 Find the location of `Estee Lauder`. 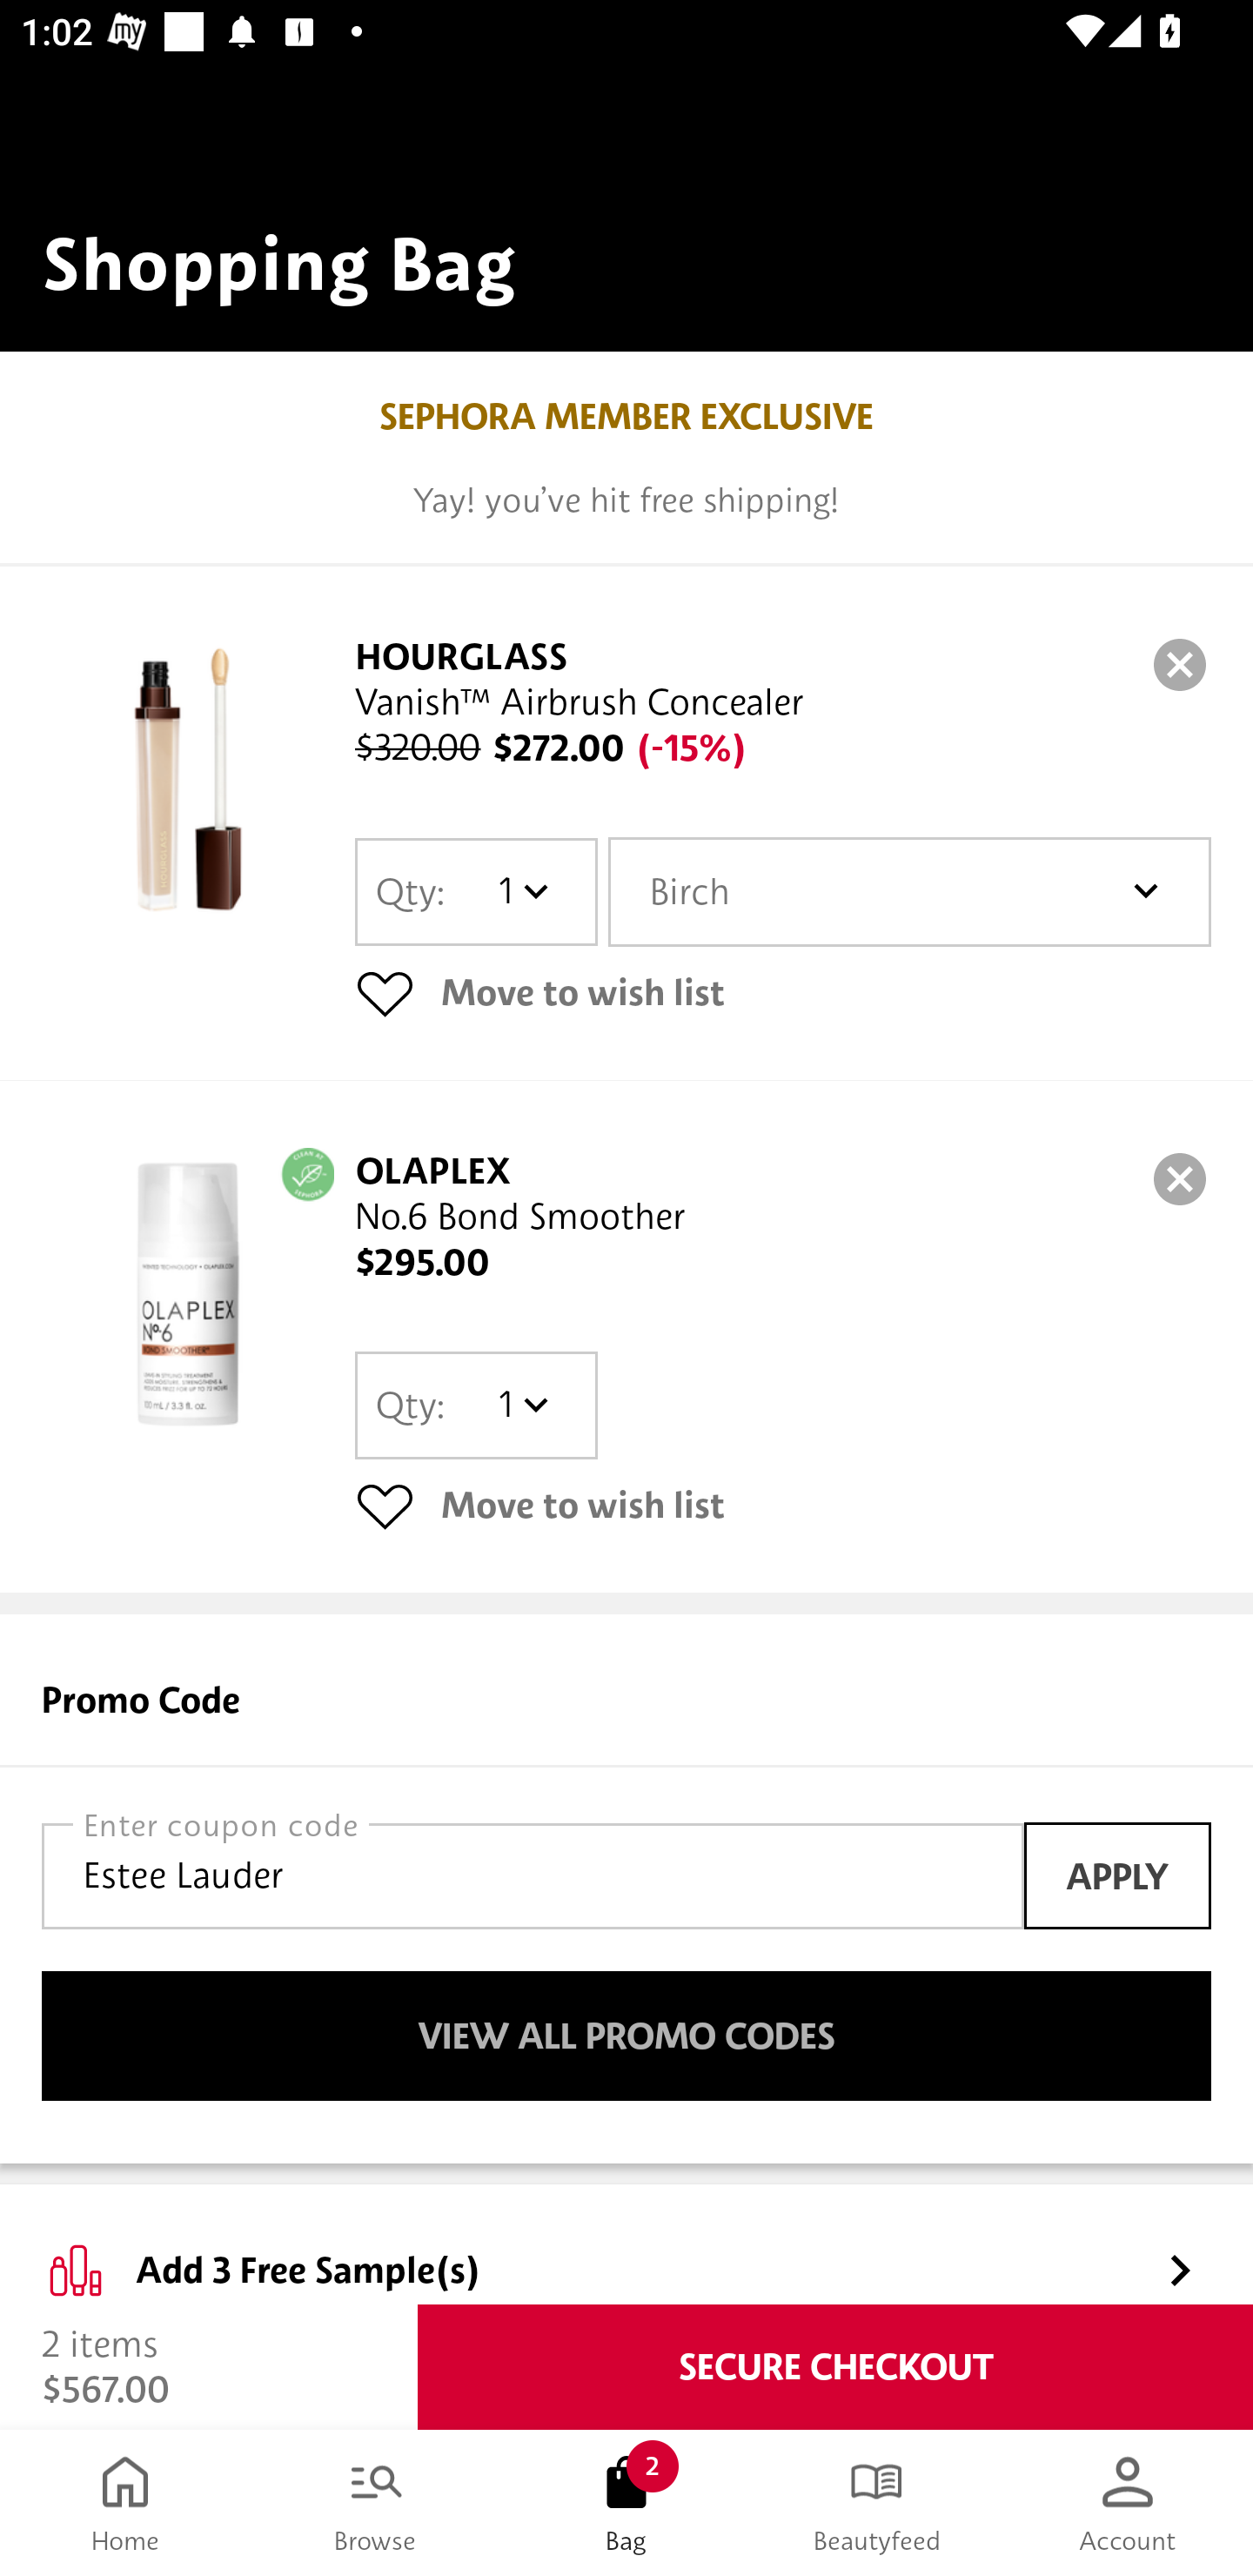

Estee Lauder is located at coordinates (533, 1876).